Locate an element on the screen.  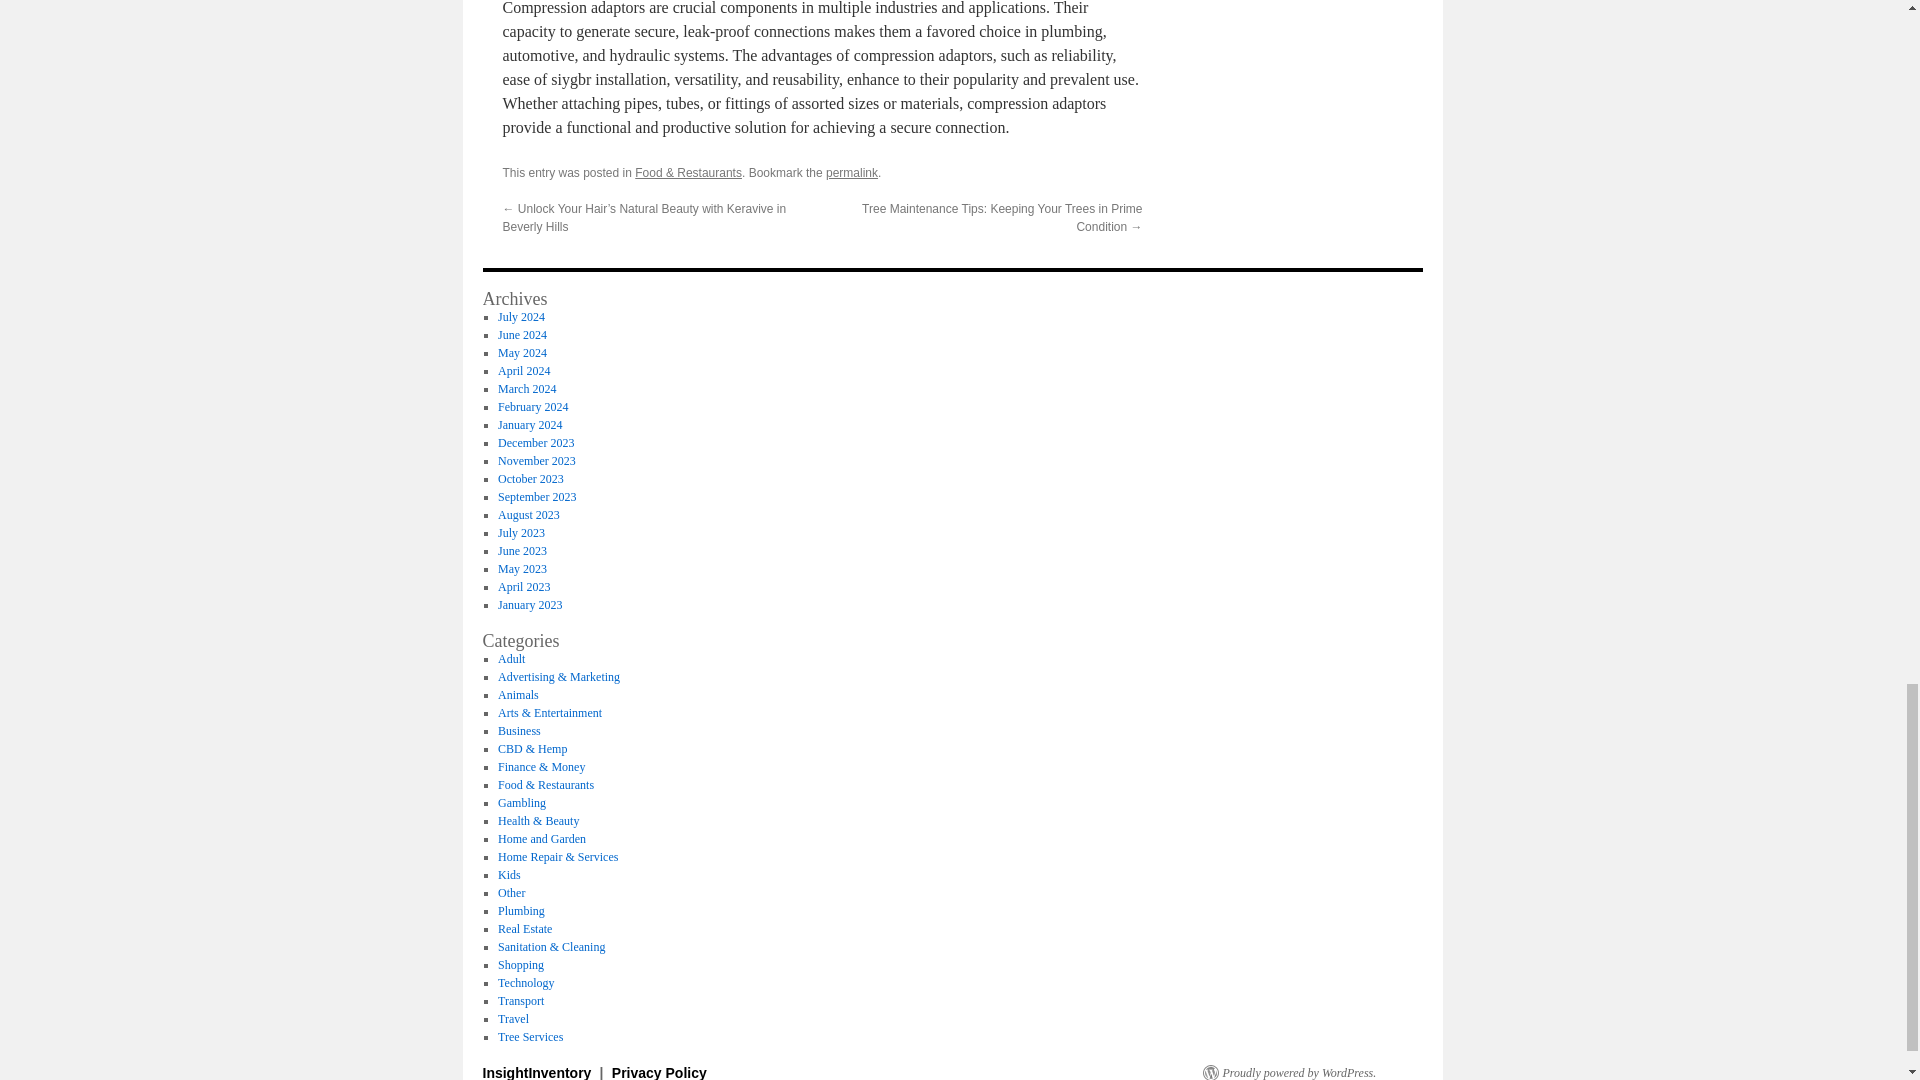
June 2023 is located at coordinates (522, 551).